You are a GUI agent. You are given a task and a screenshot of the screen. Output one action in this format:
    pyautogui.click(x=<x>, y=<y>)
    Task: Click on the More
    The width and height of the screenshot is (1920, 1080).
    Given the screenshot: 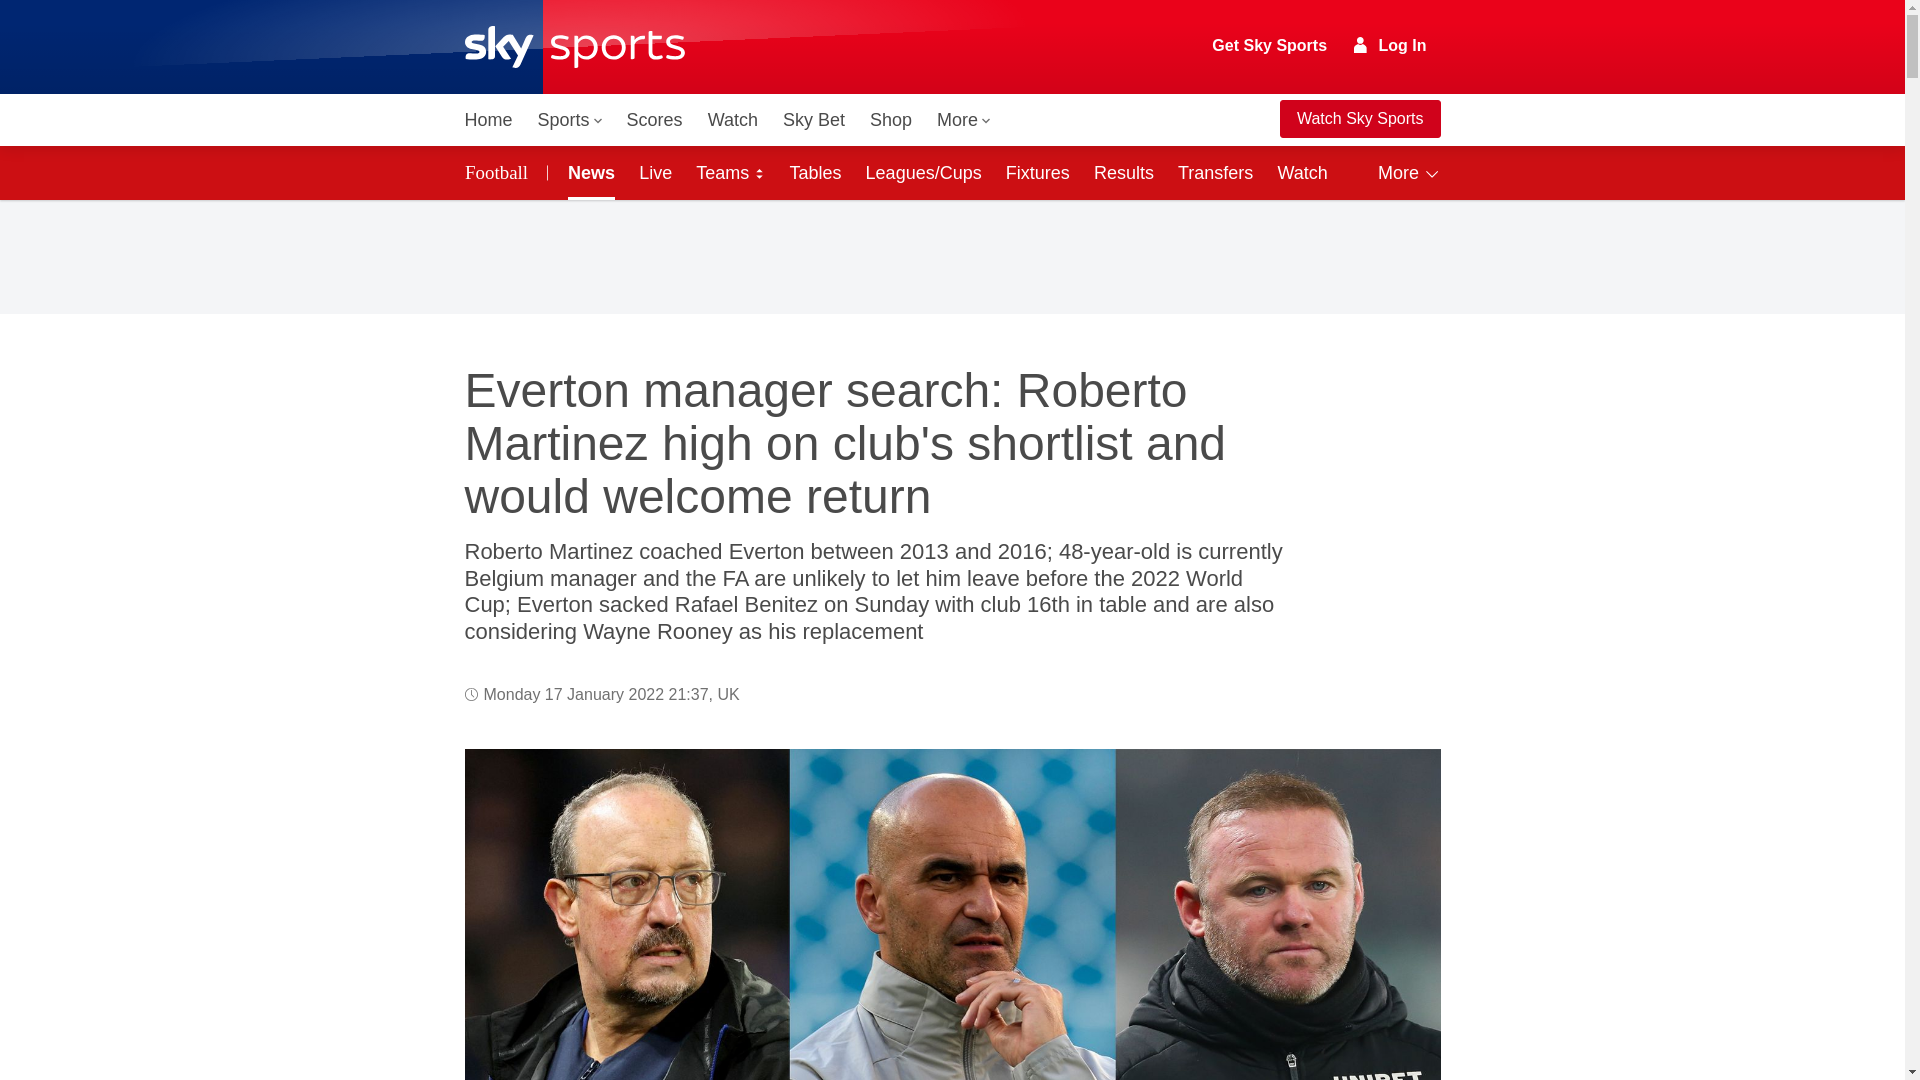 What is the action you would take?
    pyautogui.click(x=964, y=120)
    